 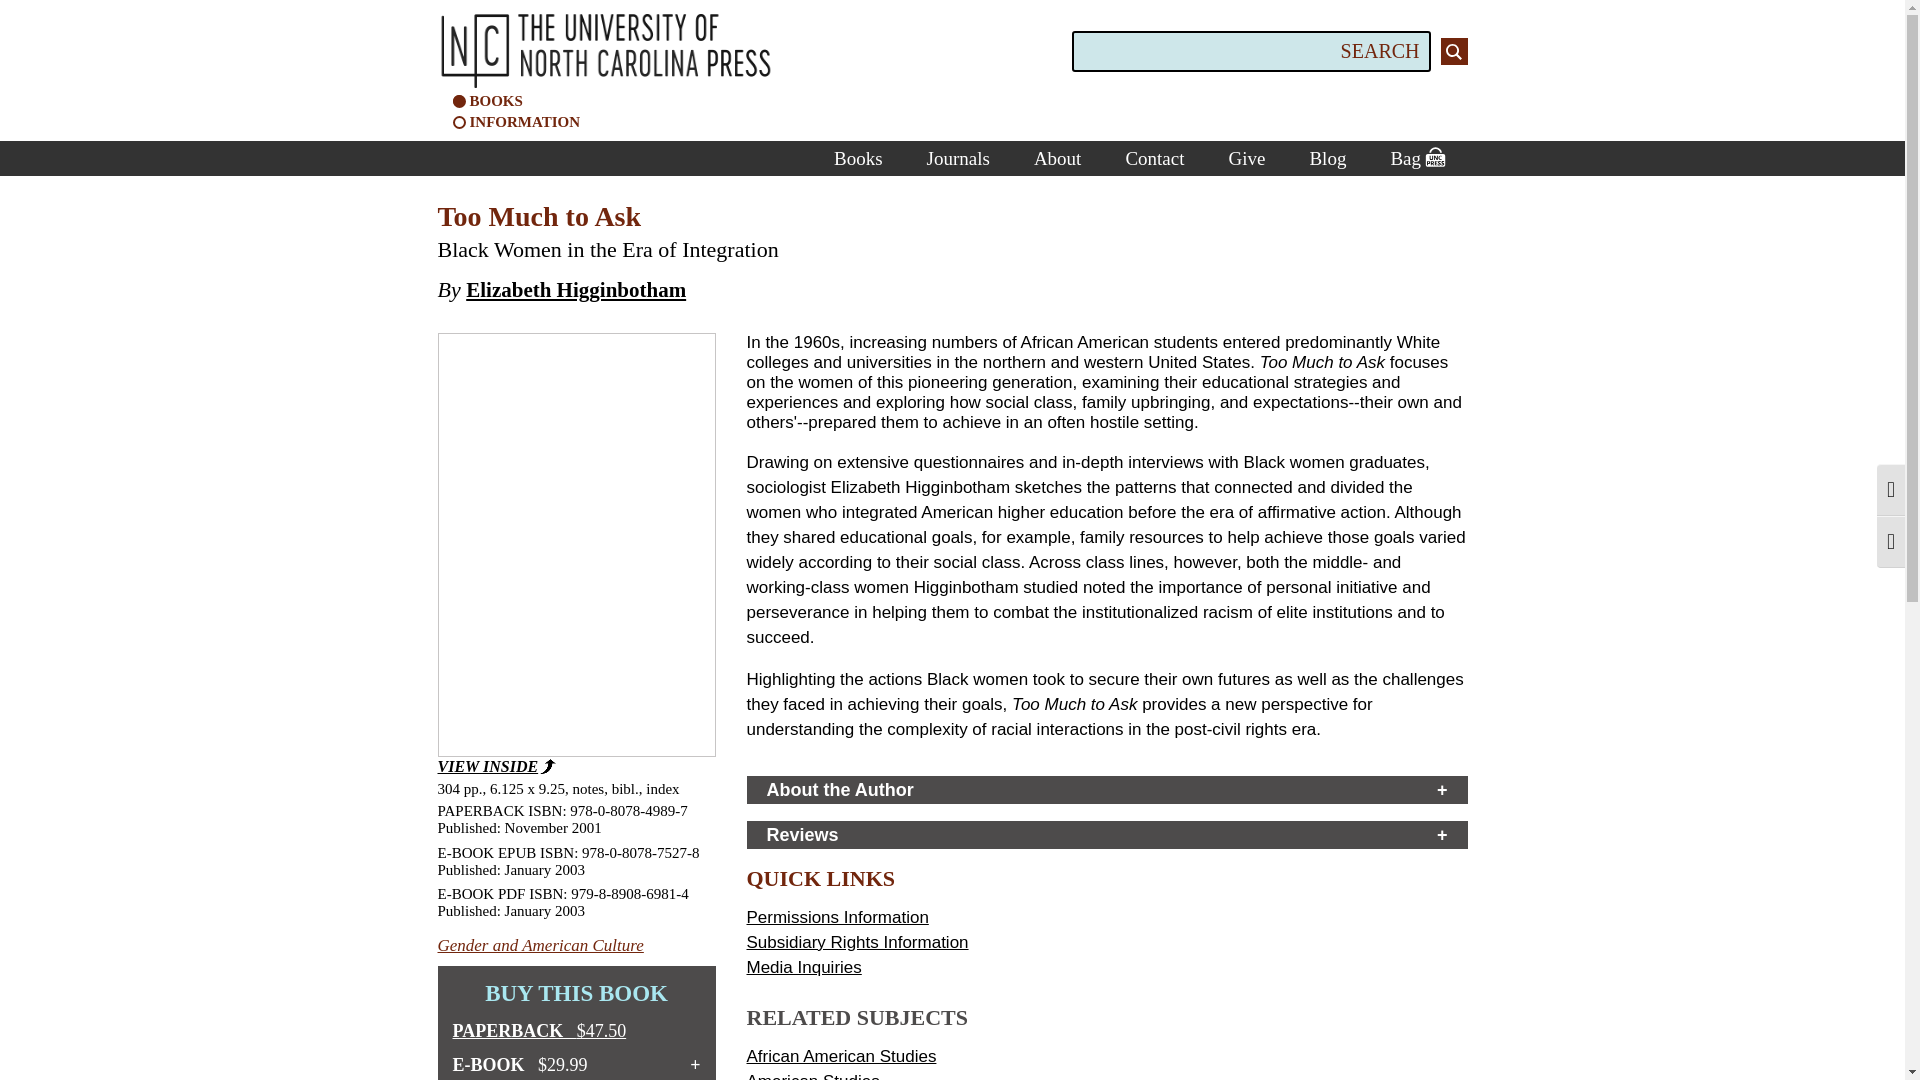 What do you see at coordinates (1416, 158) in the screenshot?
I see `Bag` at bounding box center [1416, 158].